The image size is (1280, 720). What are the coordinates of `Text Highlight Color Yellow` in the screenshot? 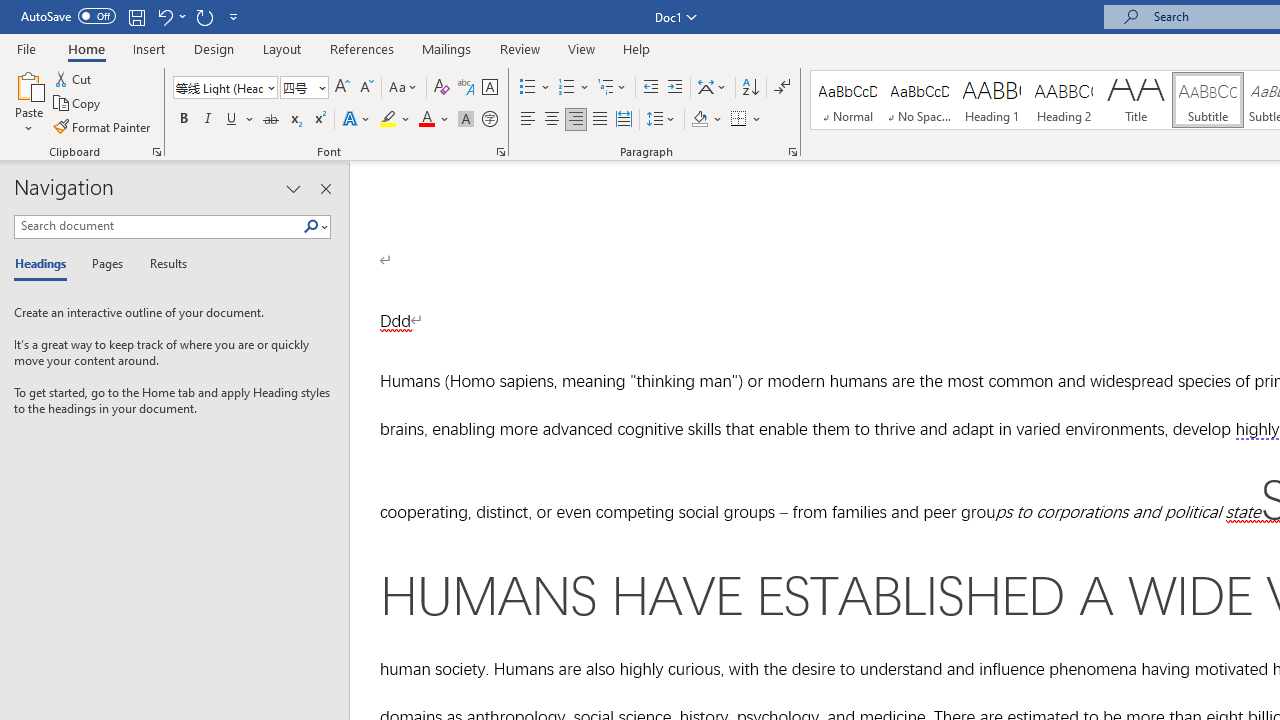 It's located at (388, 120).